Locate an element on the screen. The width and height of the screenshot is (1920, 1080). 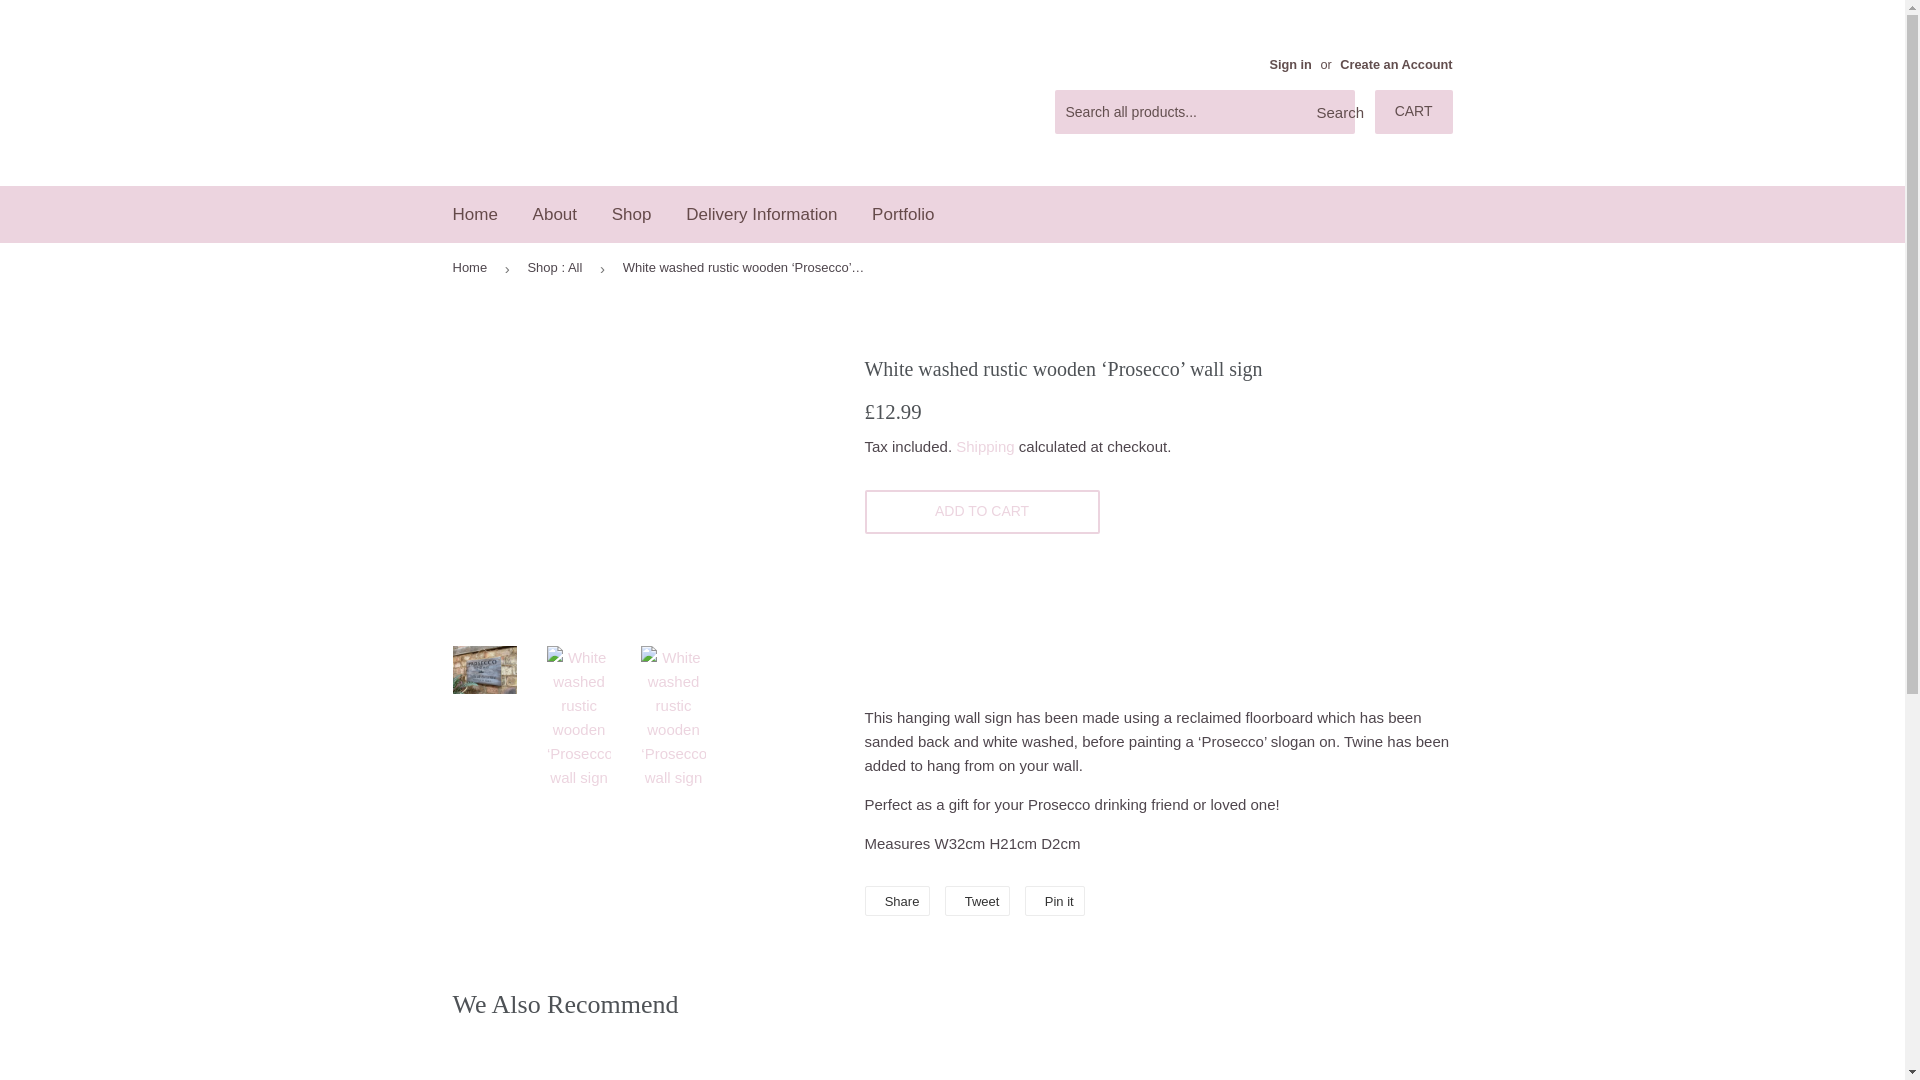
Search is located at coordinates (1332, 112).